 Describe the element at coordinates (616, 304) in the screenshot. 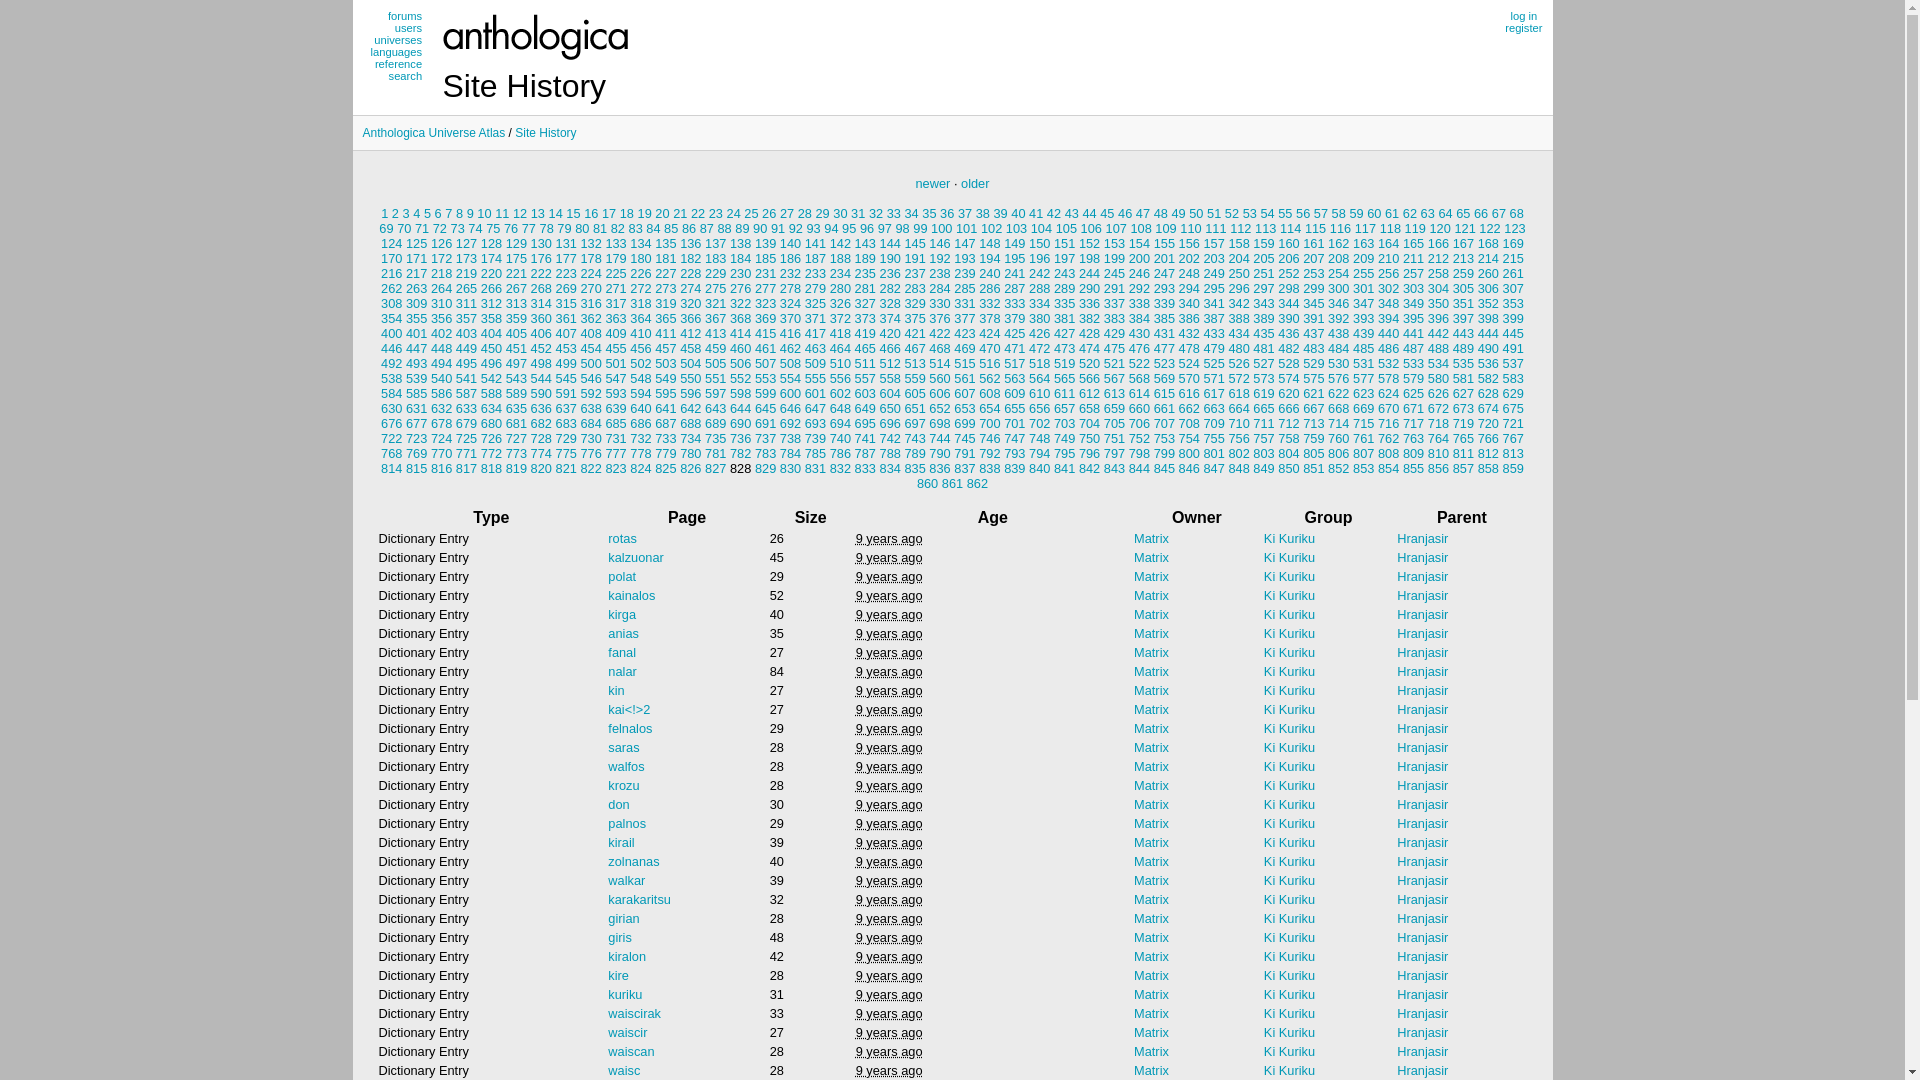

I see `317` at that location.